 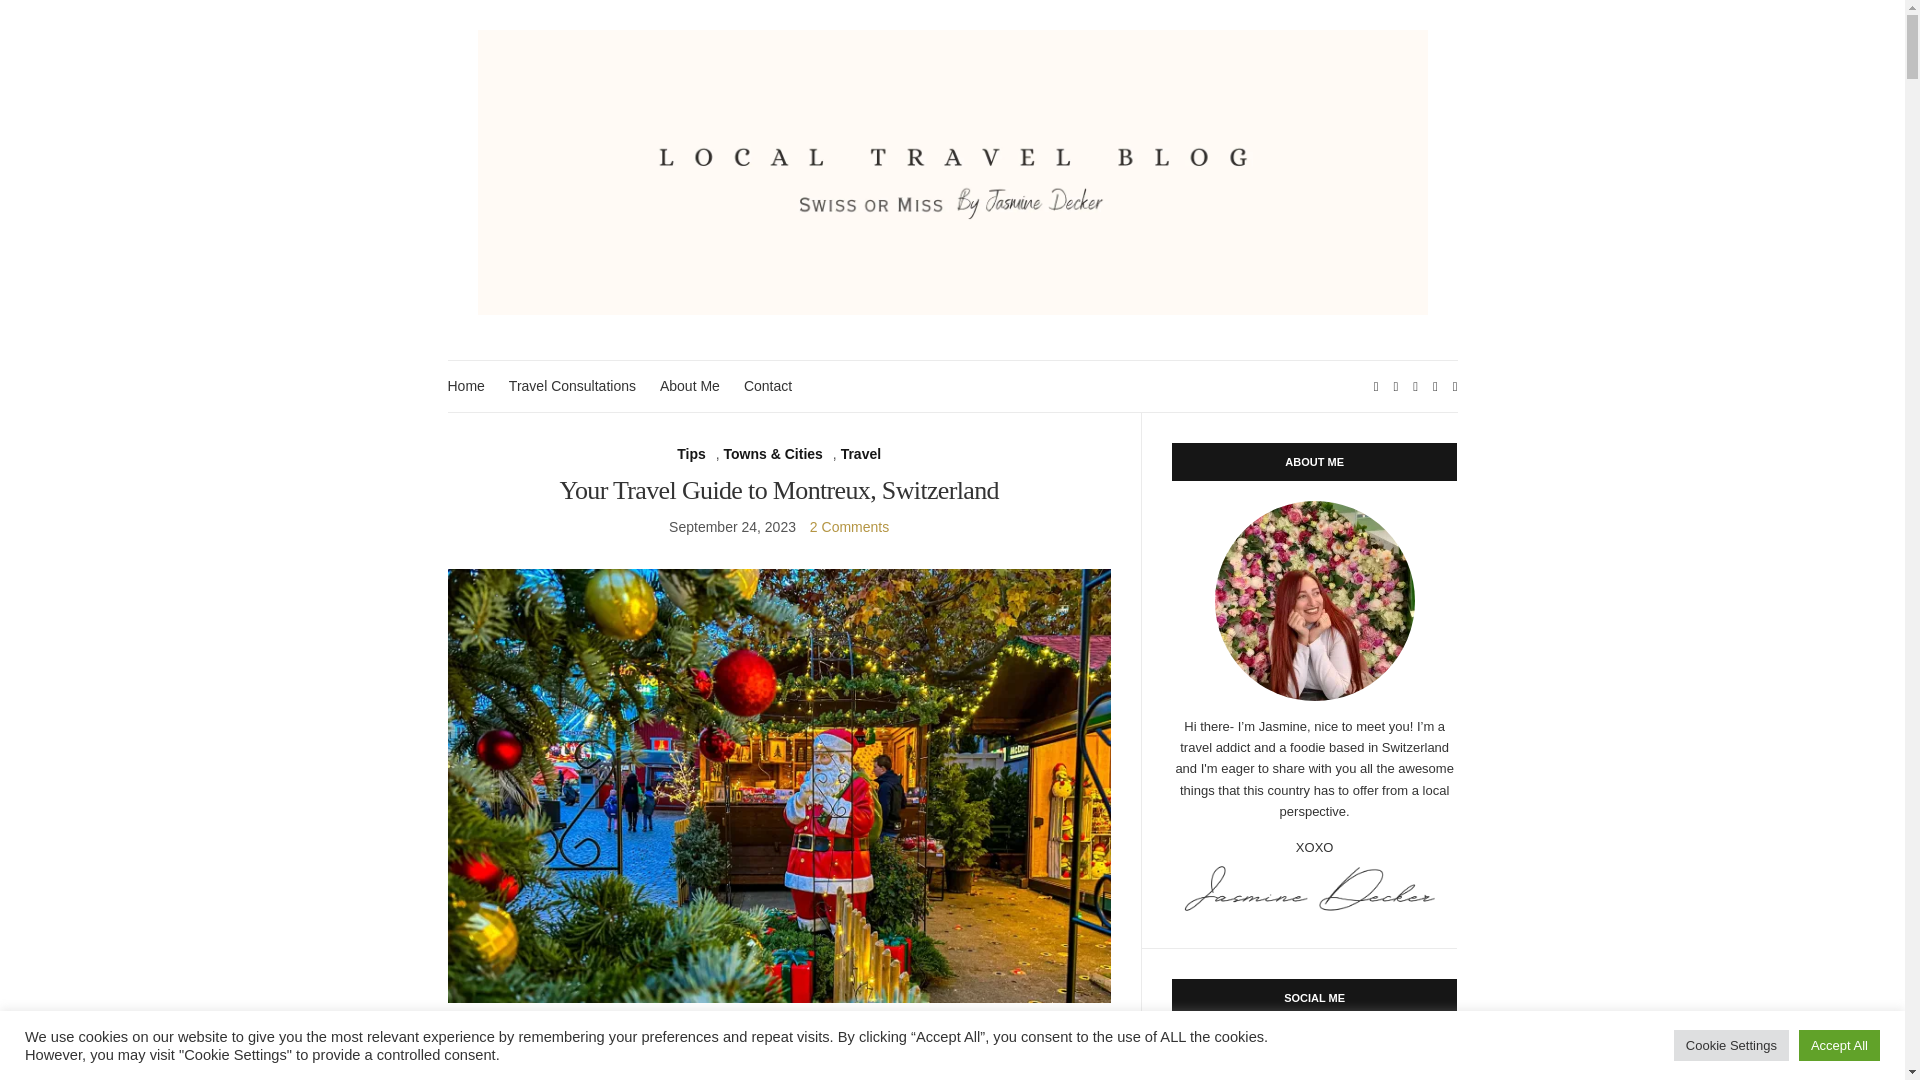 What do you see at coordinates (572, 386) in the screenshot?
I see `Travel Consultations` at bounding box center [572, 386].